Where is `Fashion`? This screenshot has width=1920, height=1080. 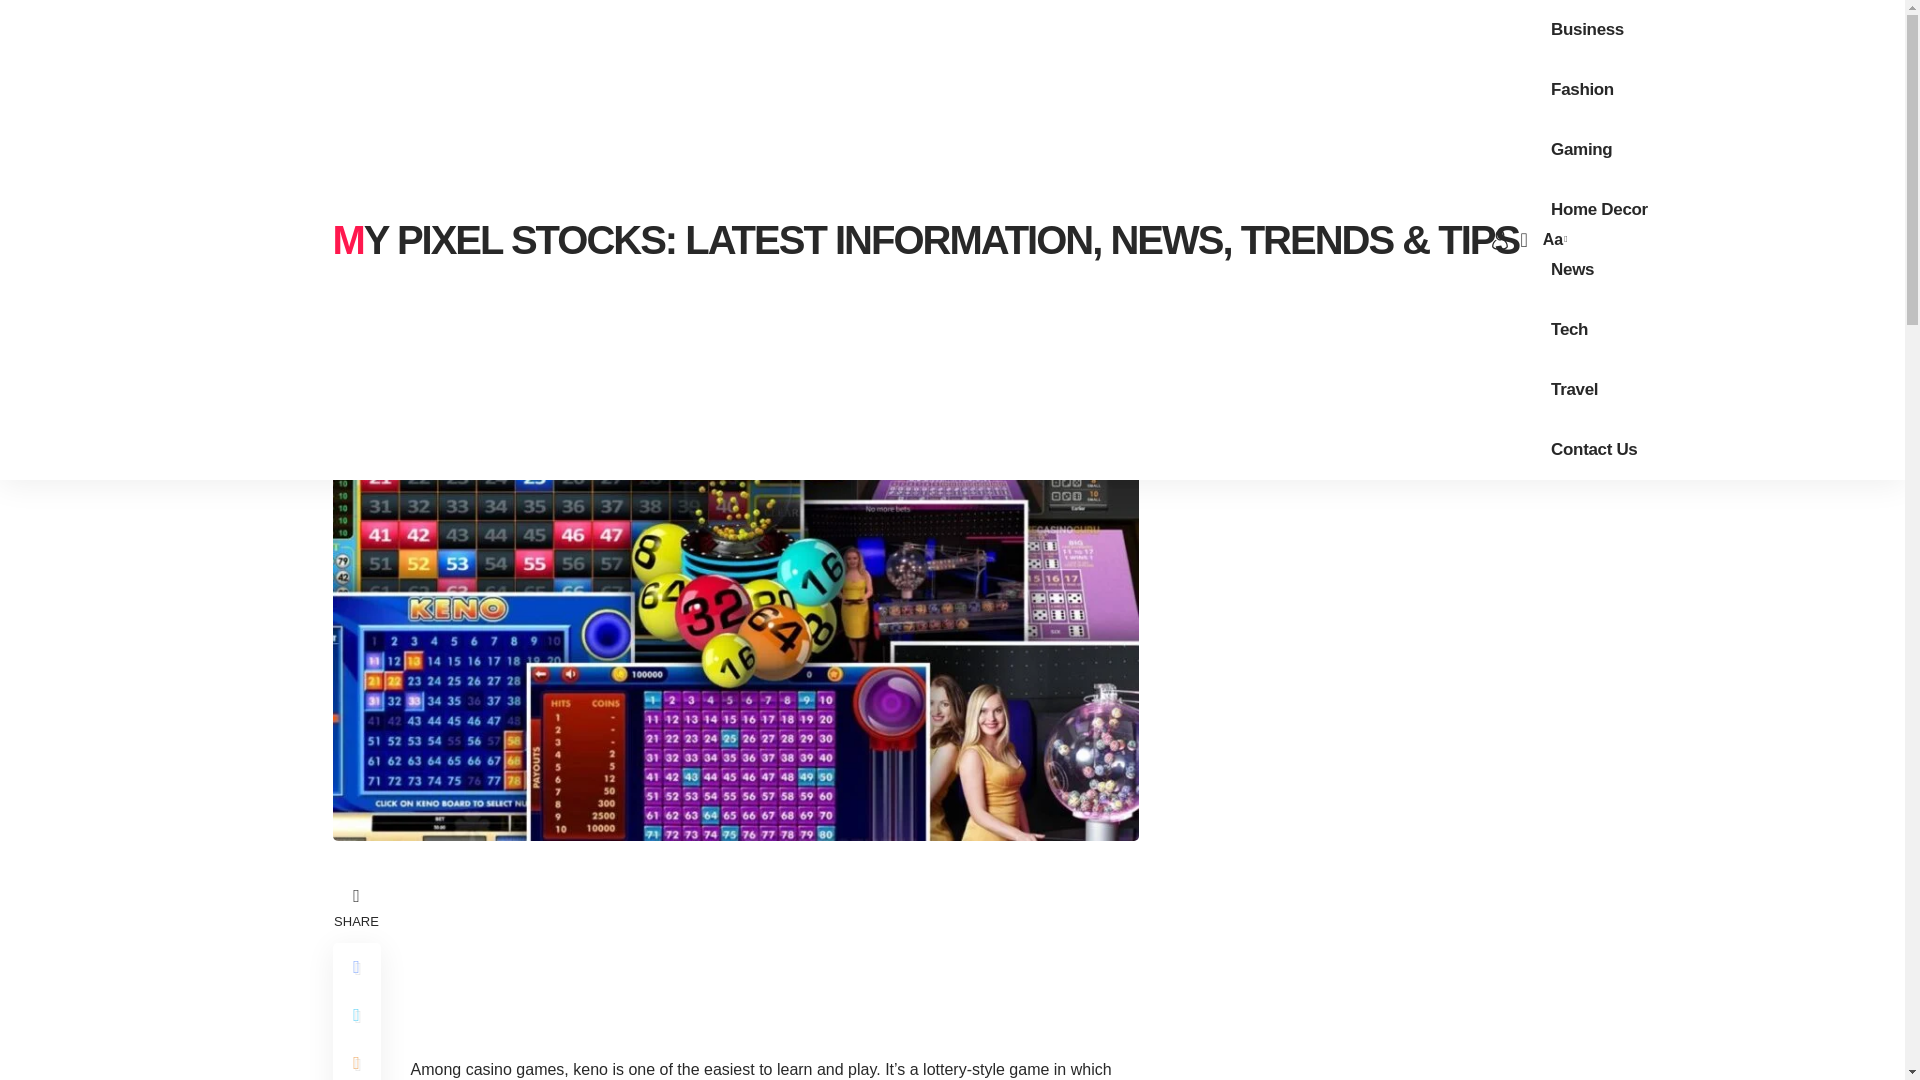
Fashion is located at coordinates (1582, 90).